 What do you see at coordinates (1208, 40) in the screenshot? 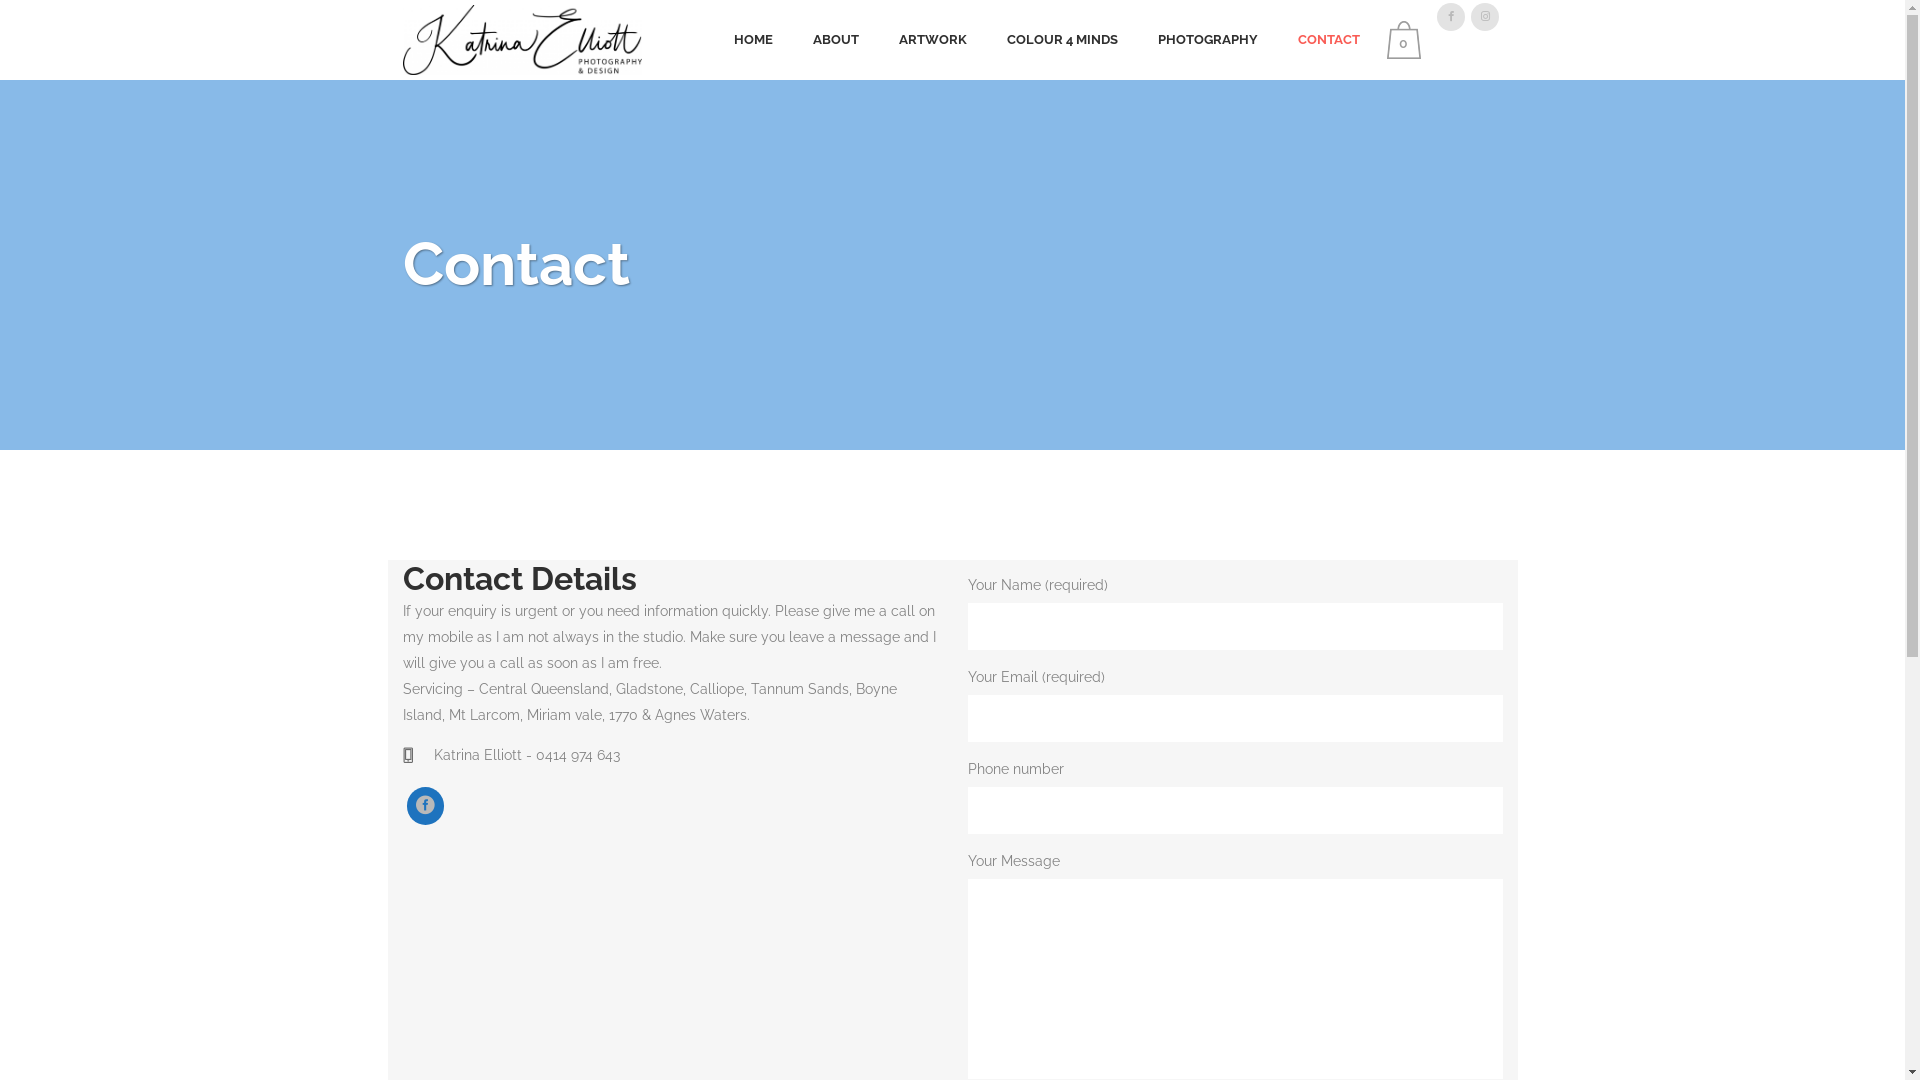
I see `PHOTOGRAPHY` at bounding box center [1208, 40].